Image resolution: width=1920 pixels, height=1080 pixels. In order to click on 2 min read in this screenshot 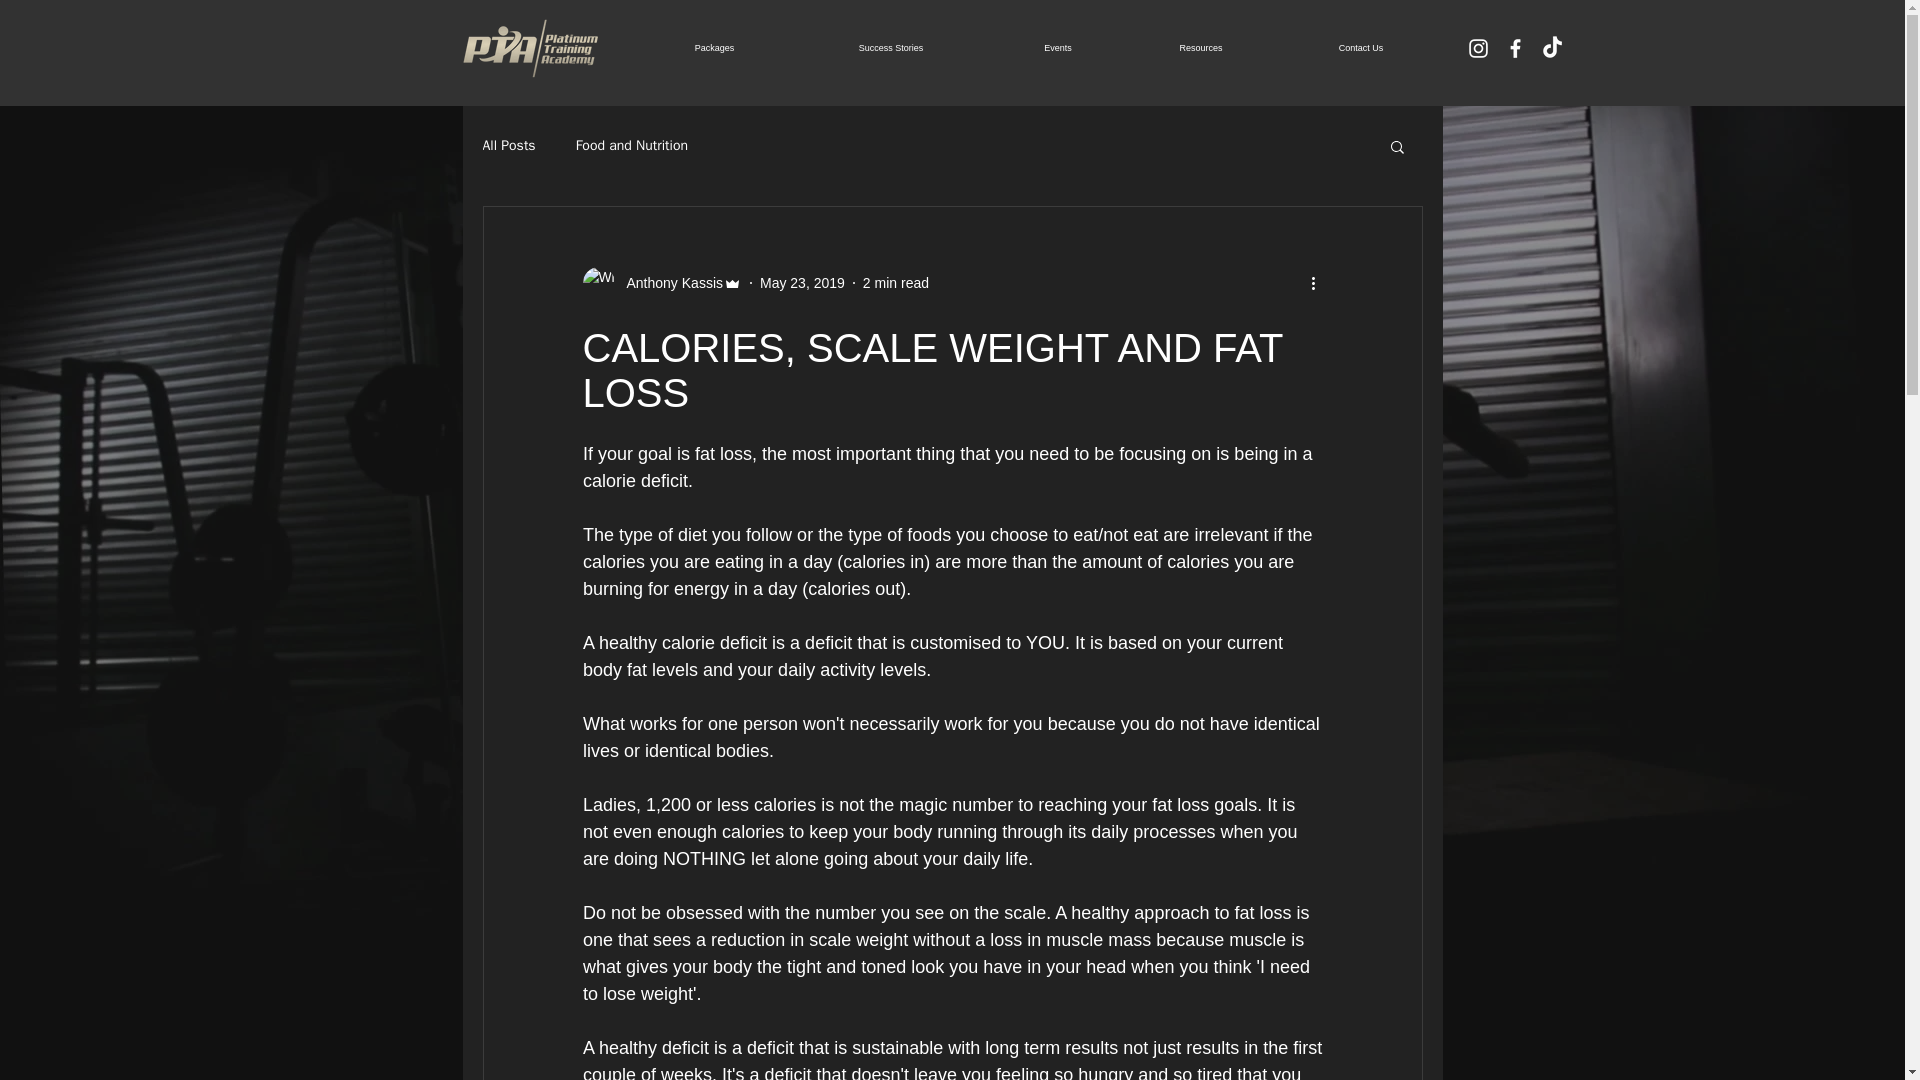, I will do `click(896, 282)`.